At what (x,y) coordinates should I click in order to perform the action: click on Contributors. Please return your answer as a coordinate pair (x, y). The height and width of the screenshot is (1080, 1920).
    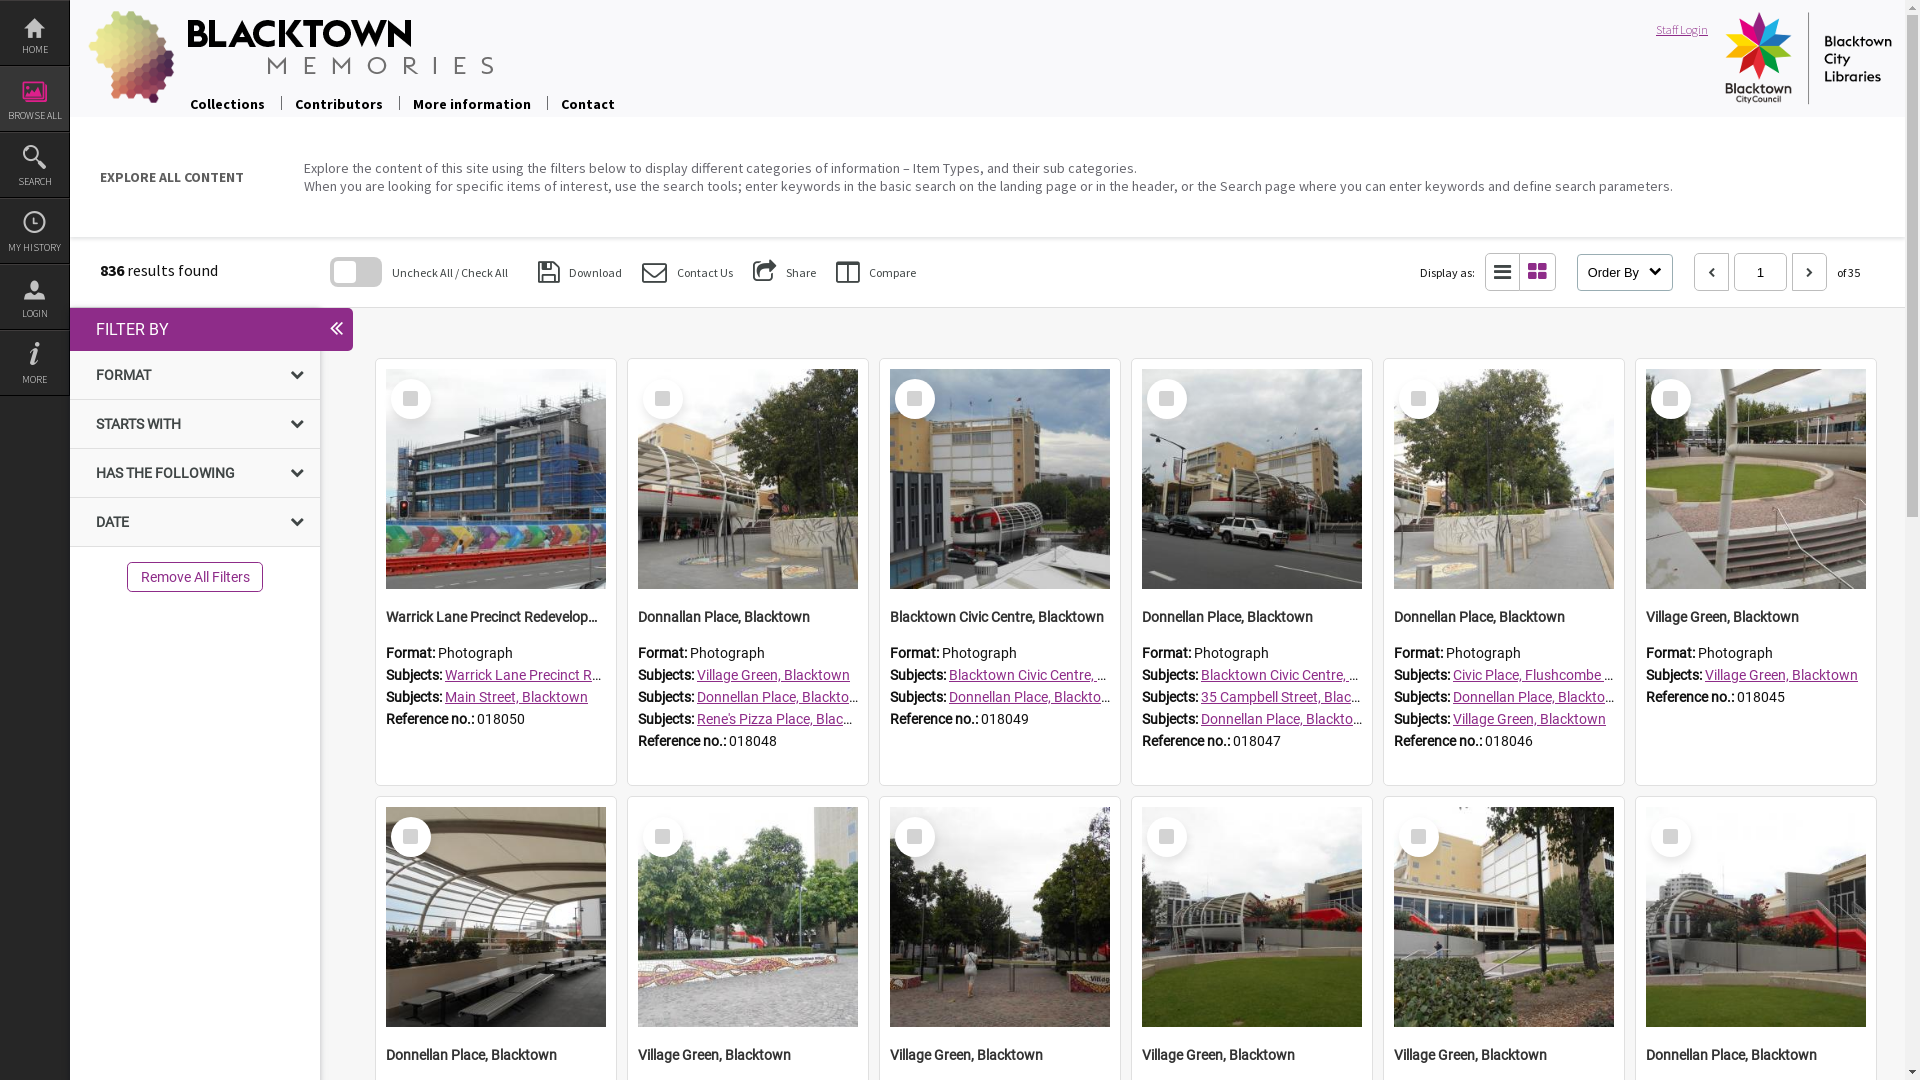
    Looking at the image, I should click on (339, 104).